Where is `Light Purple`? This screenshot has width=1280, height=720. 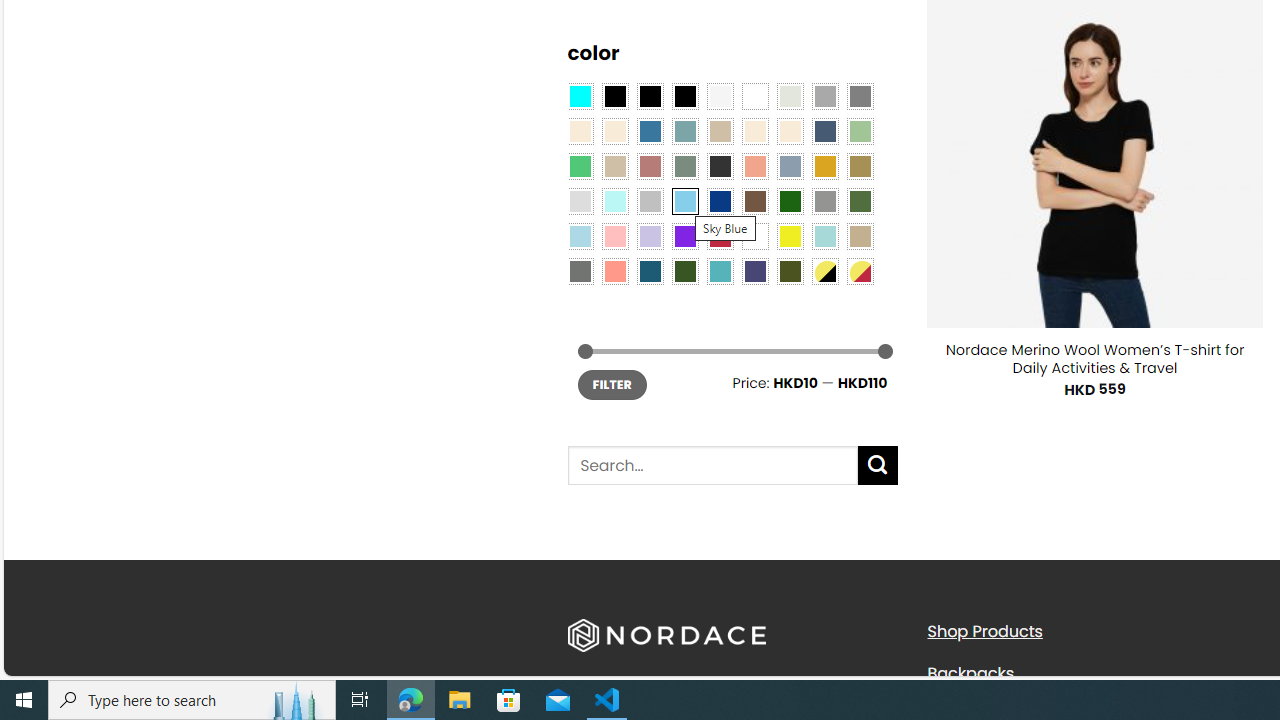
Light Purple is located at coordinates (650, 236).